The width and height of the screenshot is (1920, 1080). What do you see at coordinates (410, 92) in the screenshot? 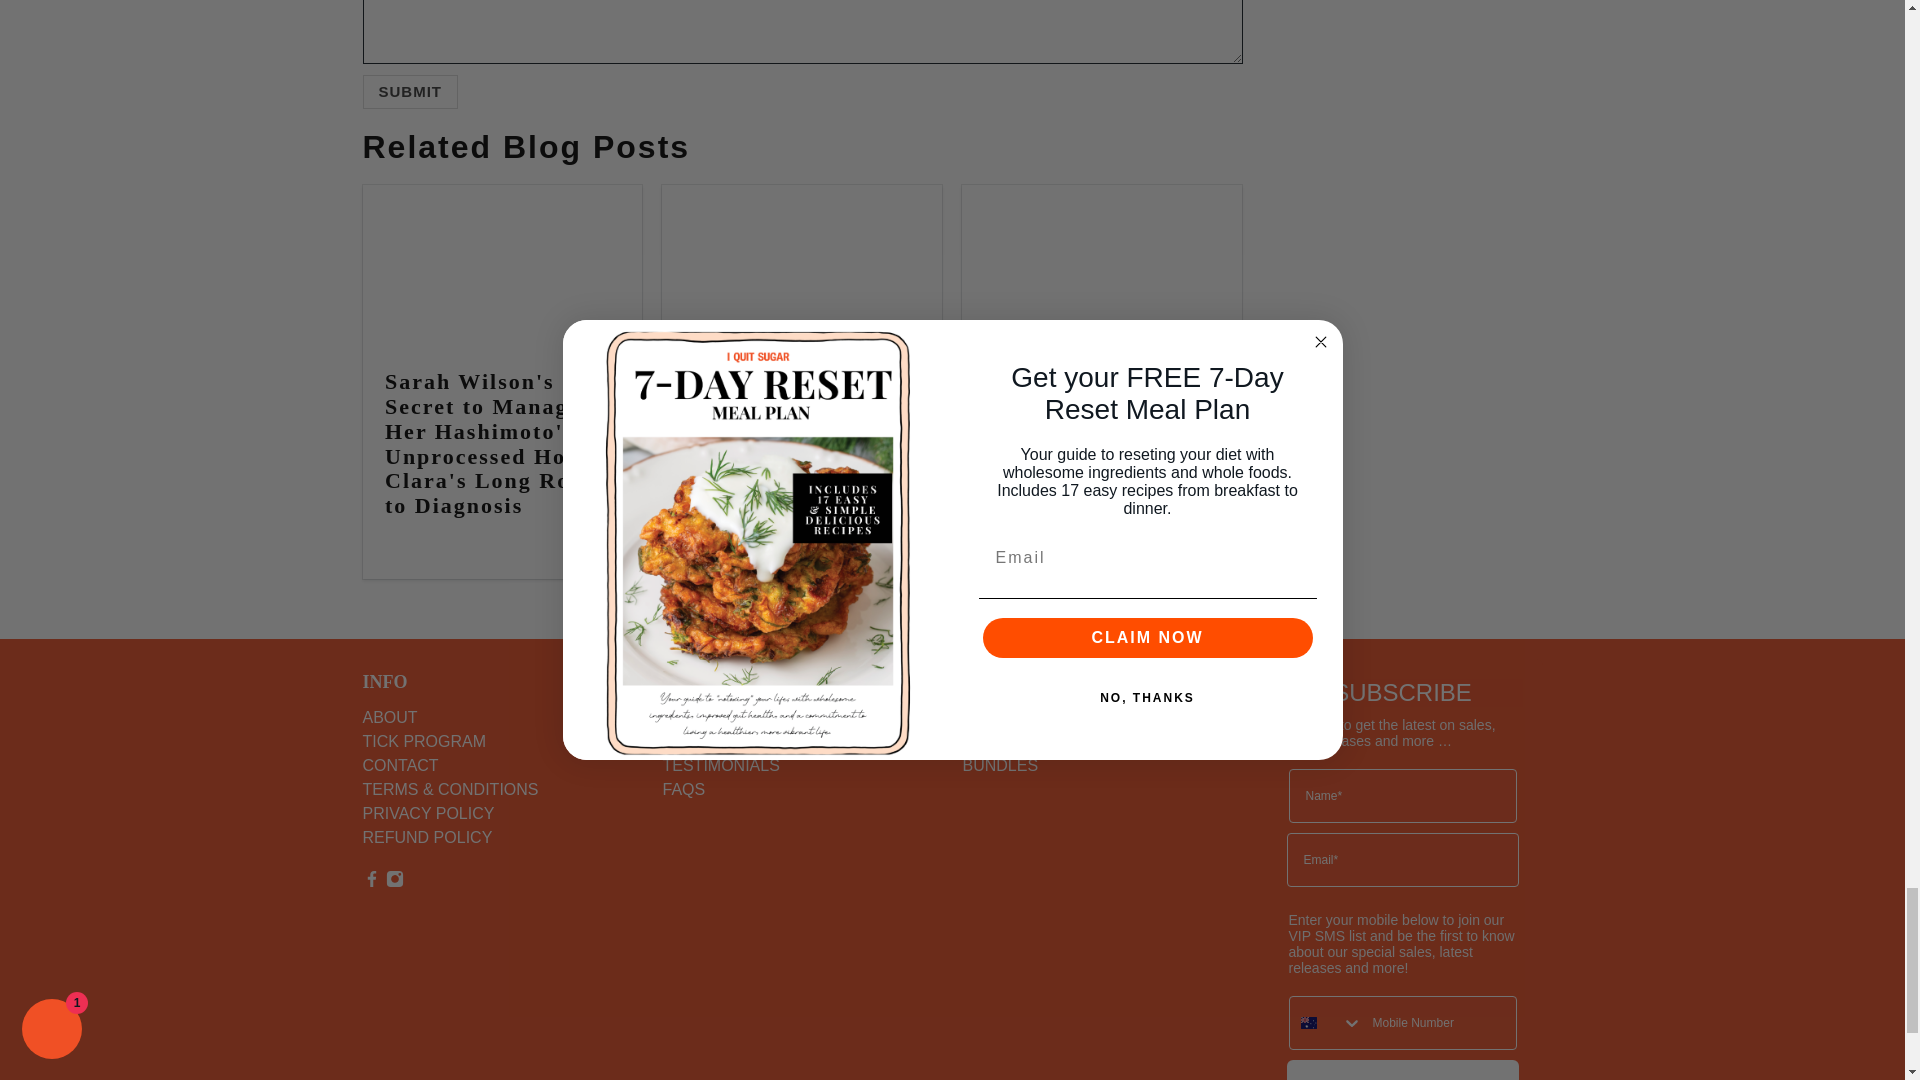
I see `Submit` at bounding box center [410, 92].